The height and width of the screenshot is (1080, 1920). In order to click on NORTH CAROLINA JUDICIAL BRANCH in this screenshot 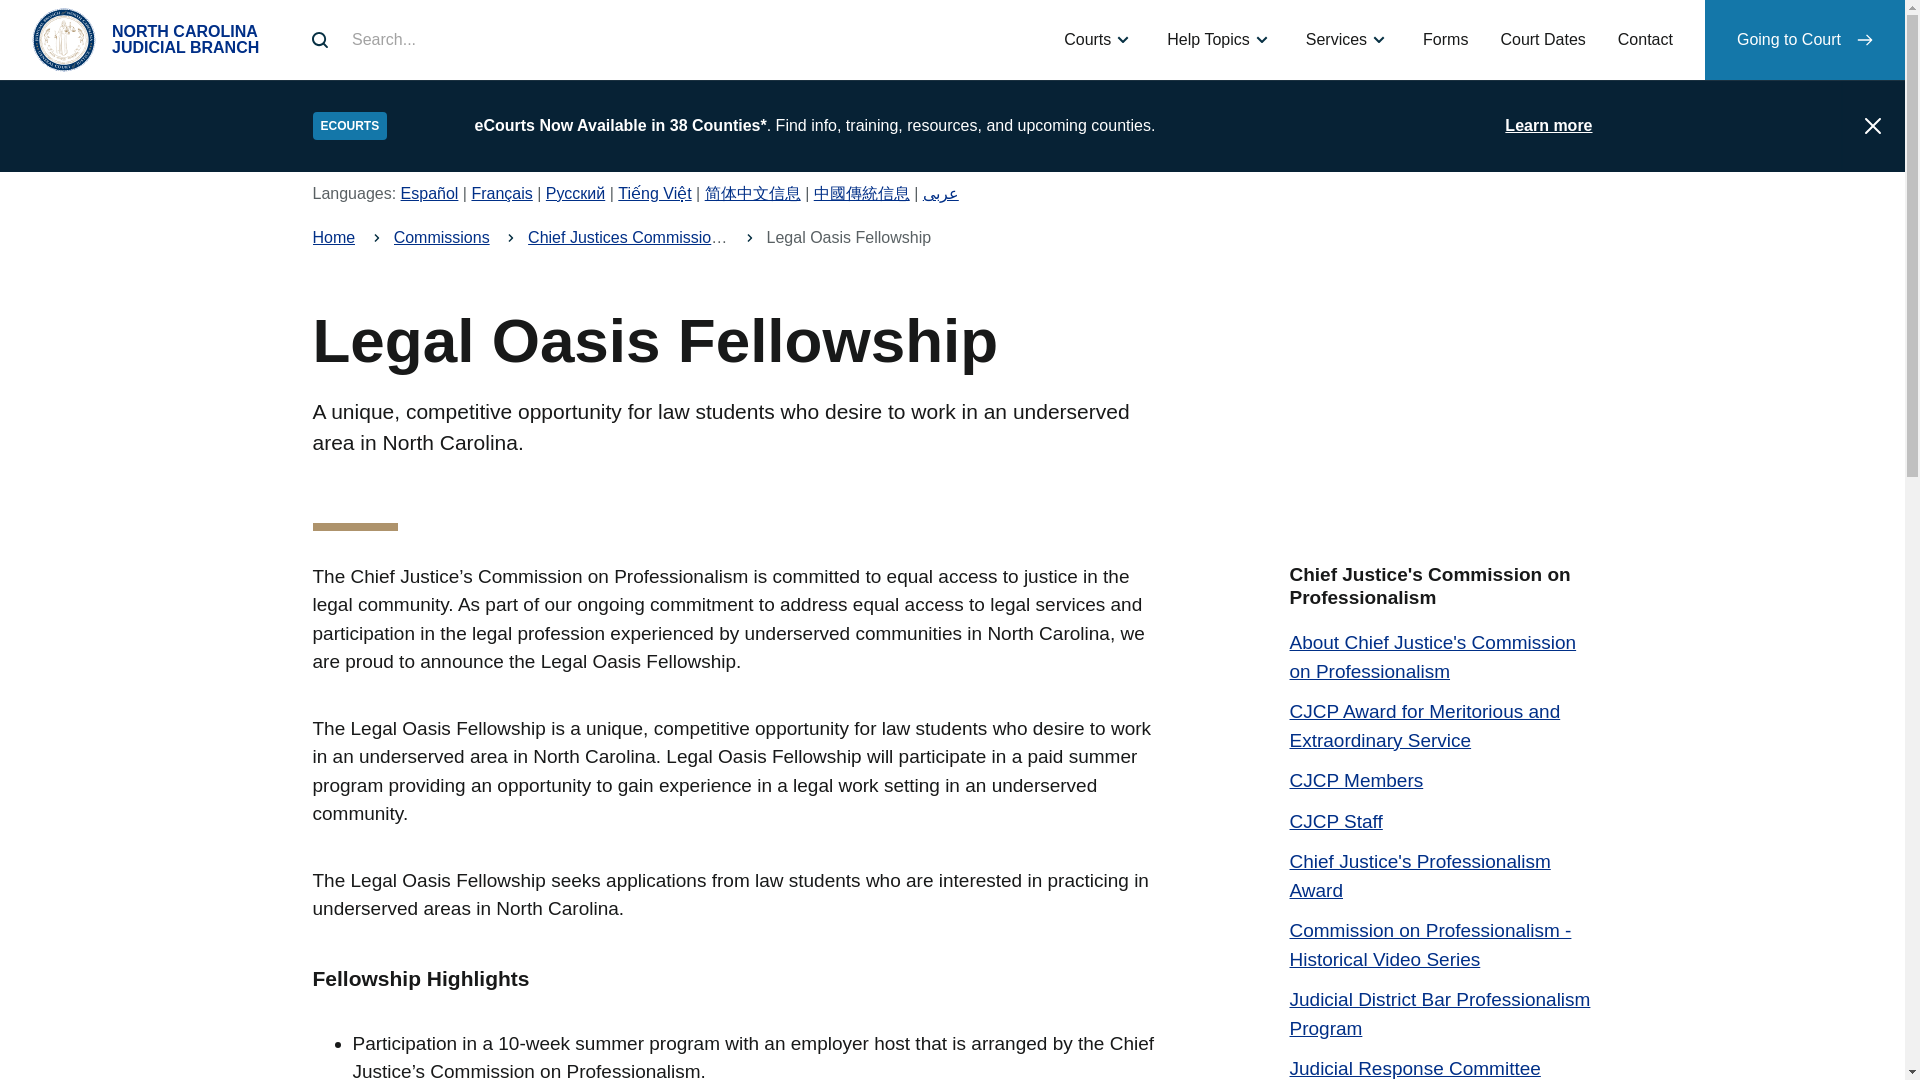, I will do `click(152, 40)`.